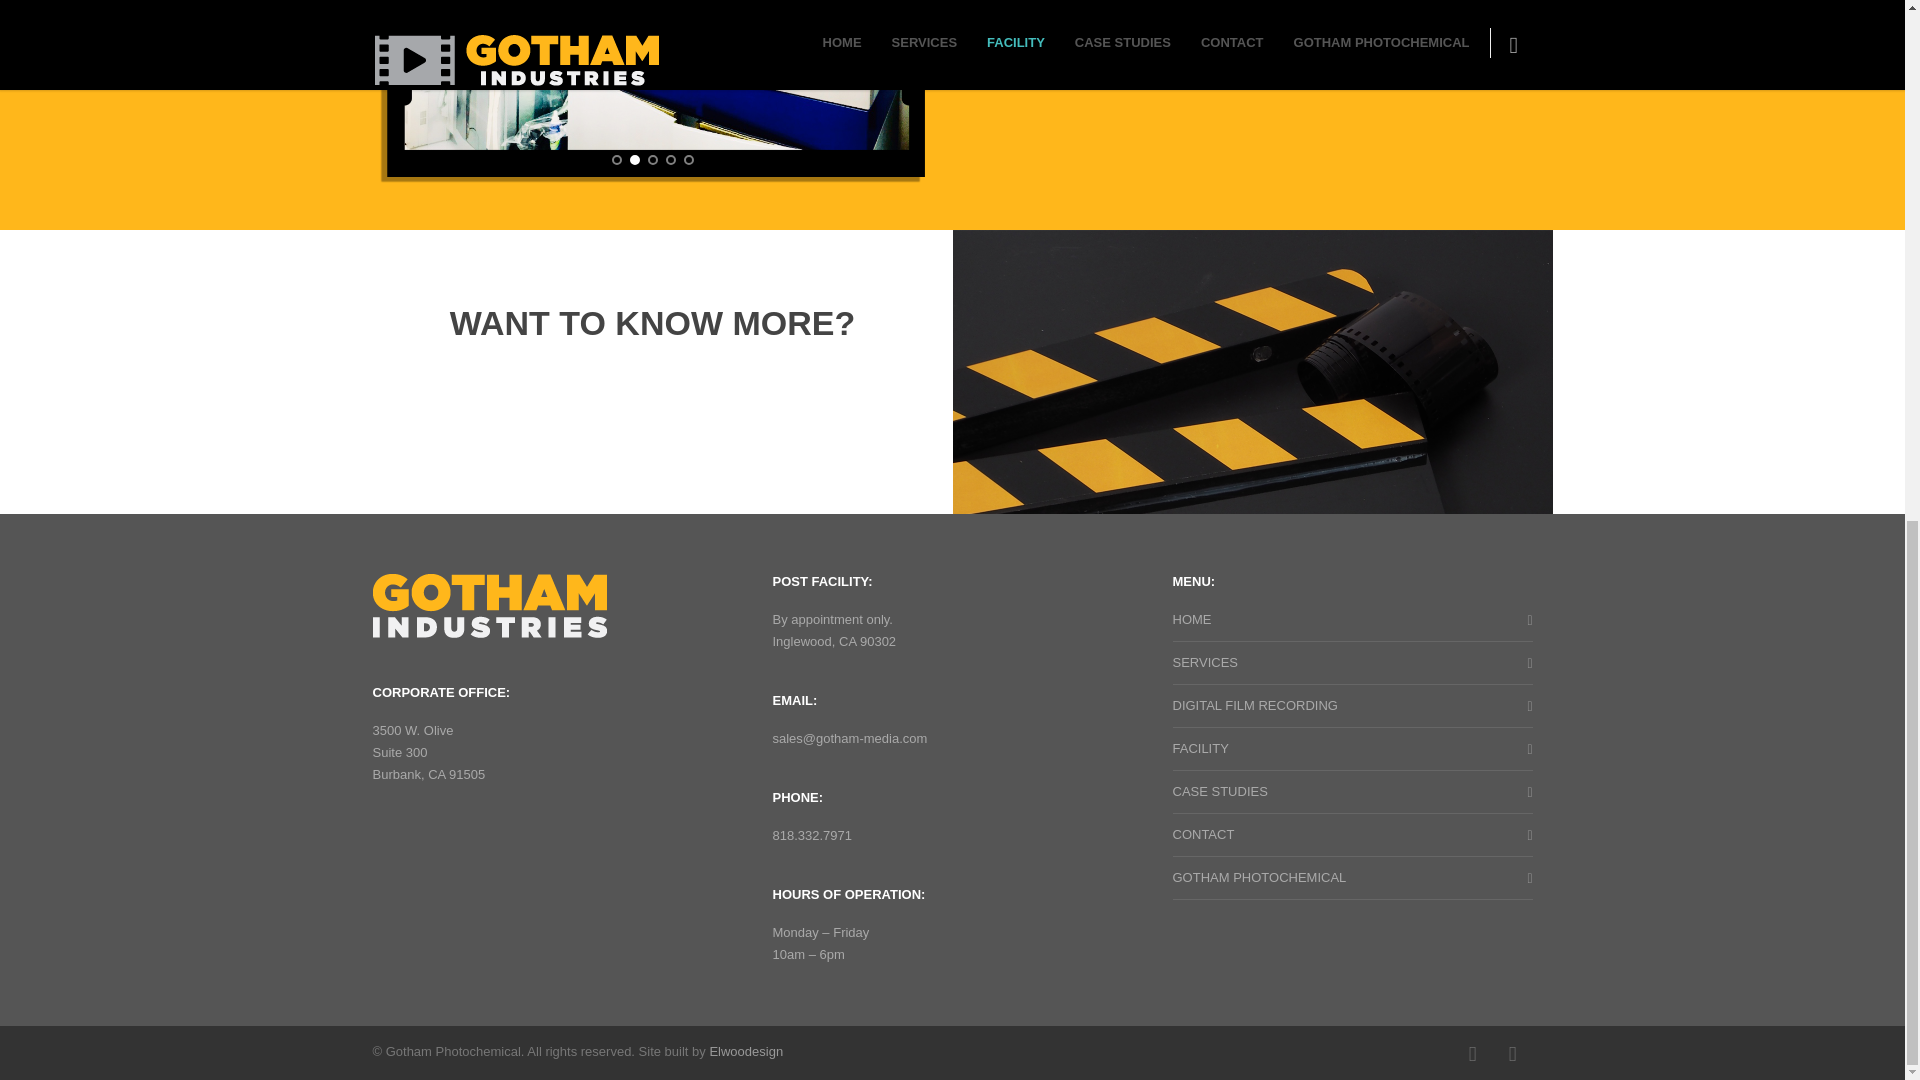 The width and height of the screenshot is (1920, 1080). What do you see at coordinates (670, 160) in the screenshot?
I see `4` at bounding box center [670, 160].